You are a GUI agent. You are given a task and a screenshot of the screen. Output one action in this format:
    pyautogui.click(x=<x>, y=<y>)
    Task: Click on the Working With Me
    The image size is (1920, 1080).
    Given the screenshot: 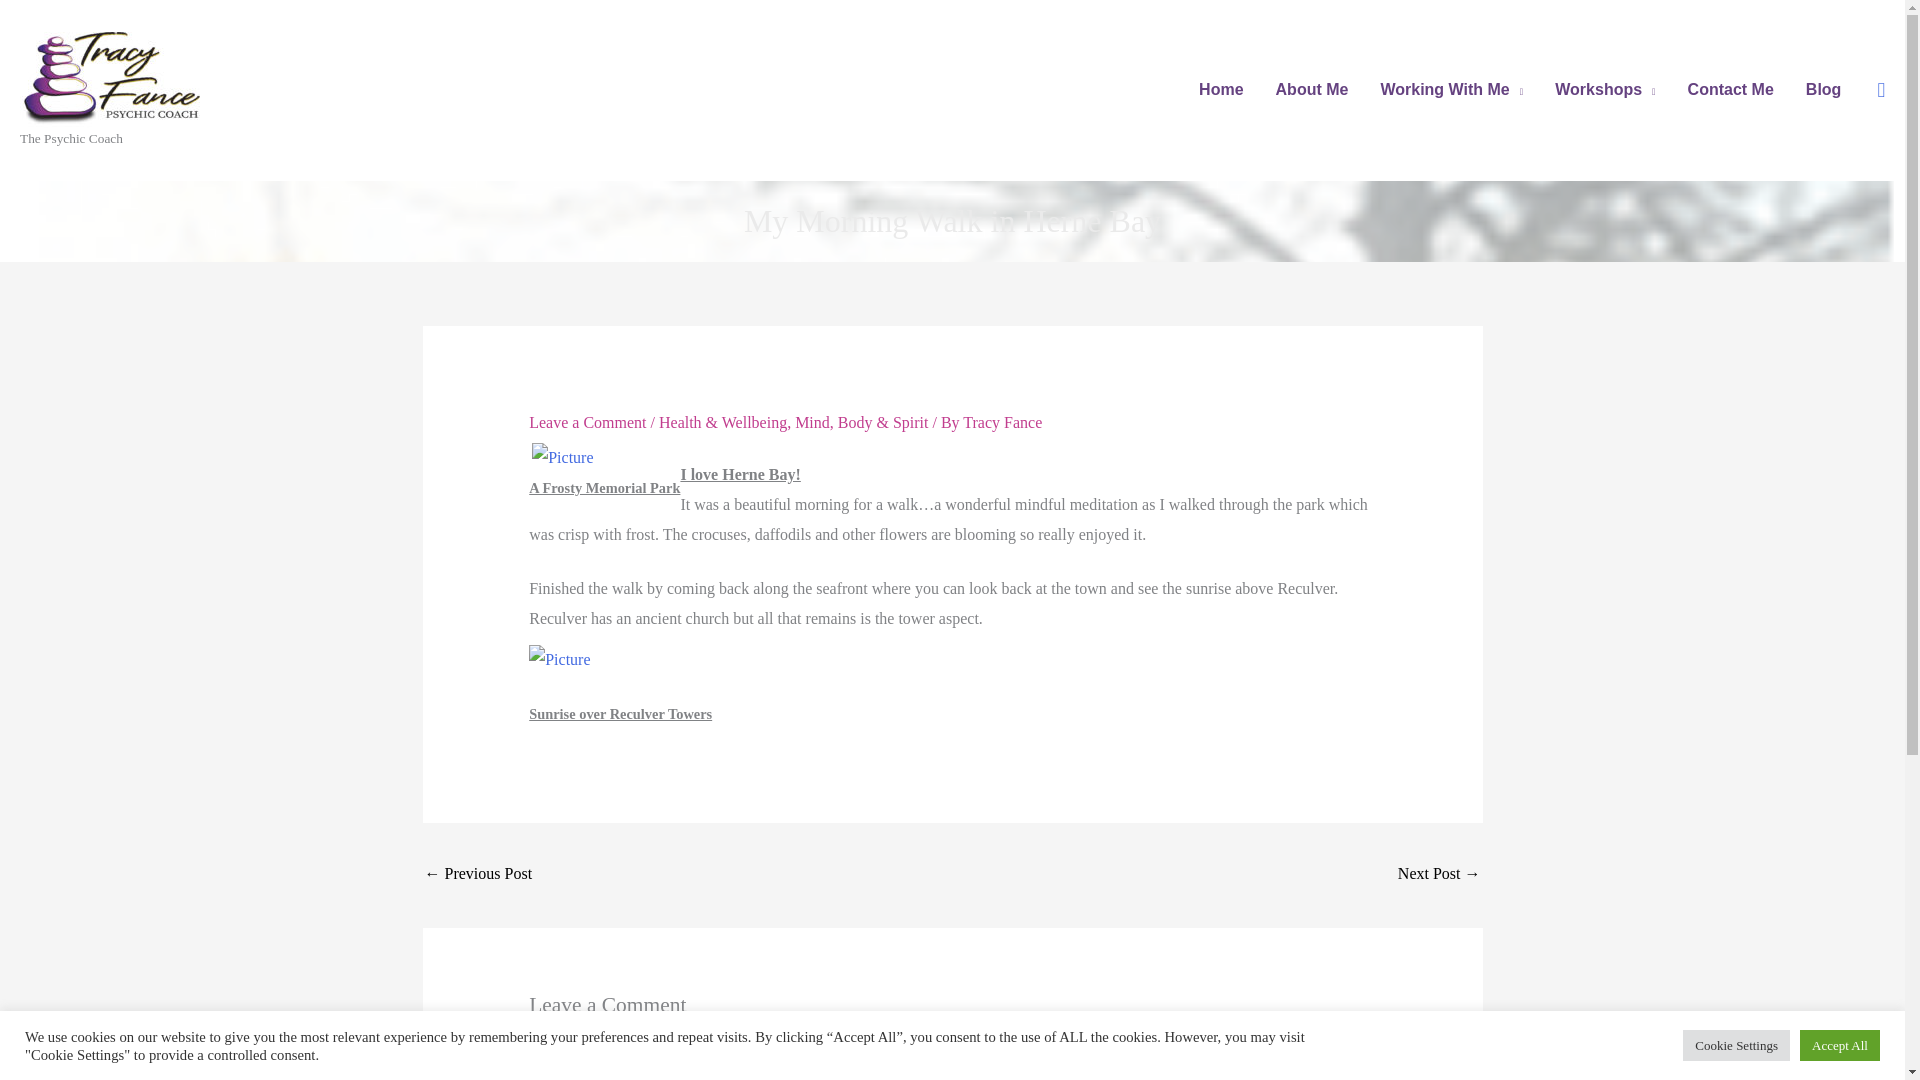 What is the action you would take?
    pyautogui.click(x=1451, y=90)
    